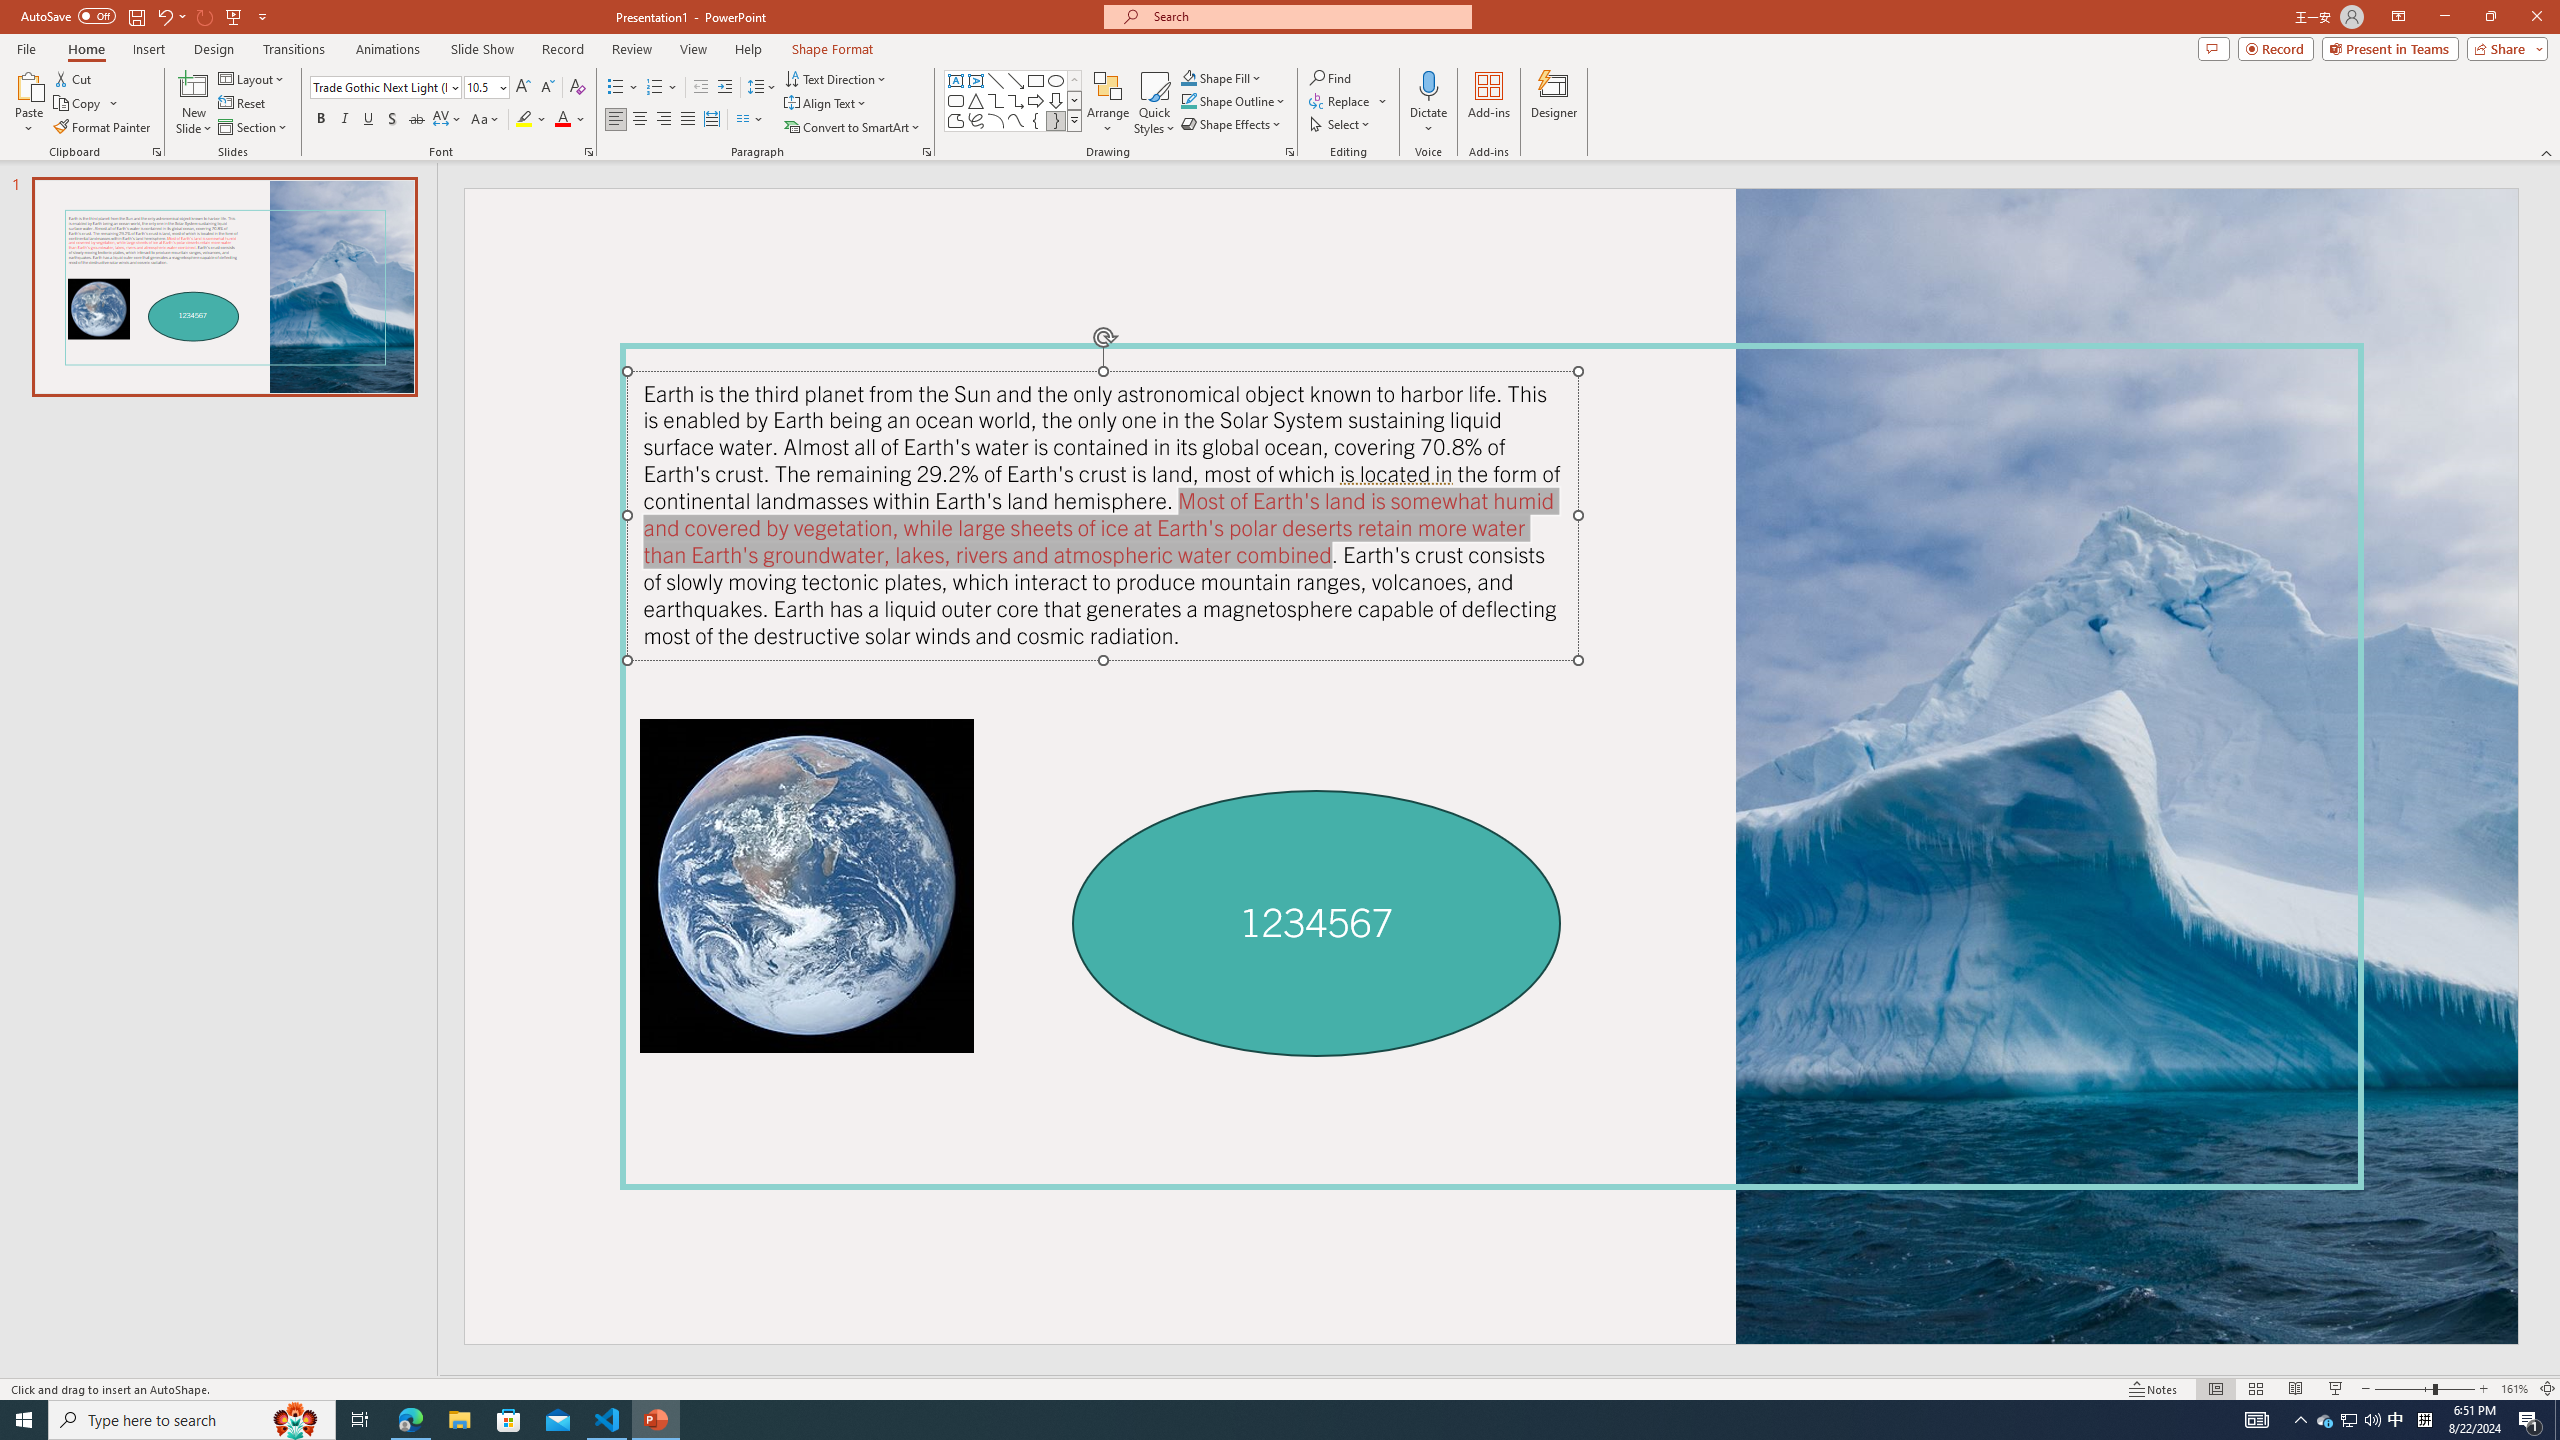 The width and height of the screenshot is (2560, 1440). I want to click on Paragraph..., so click(926, 152).